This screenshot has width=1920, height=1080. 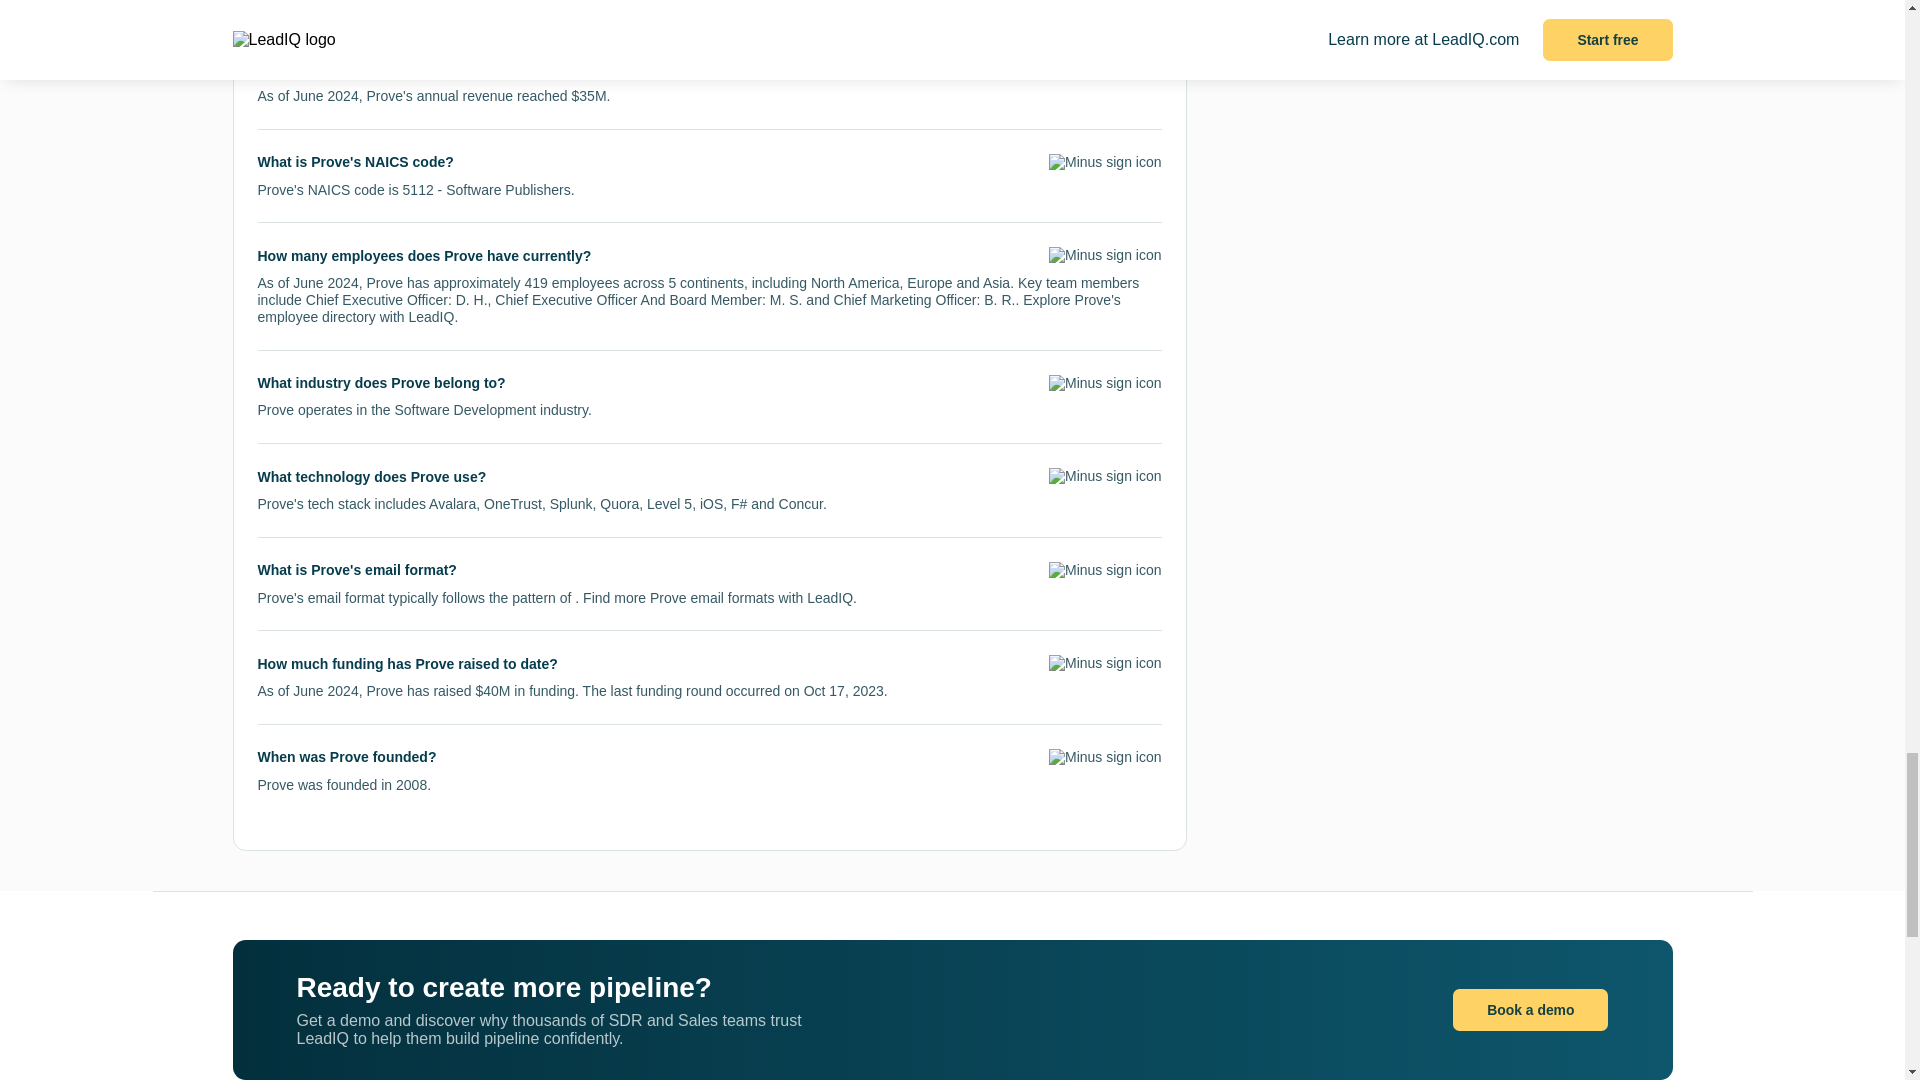 I want to click on Prove's employee directory, so click(x=689, y=308).